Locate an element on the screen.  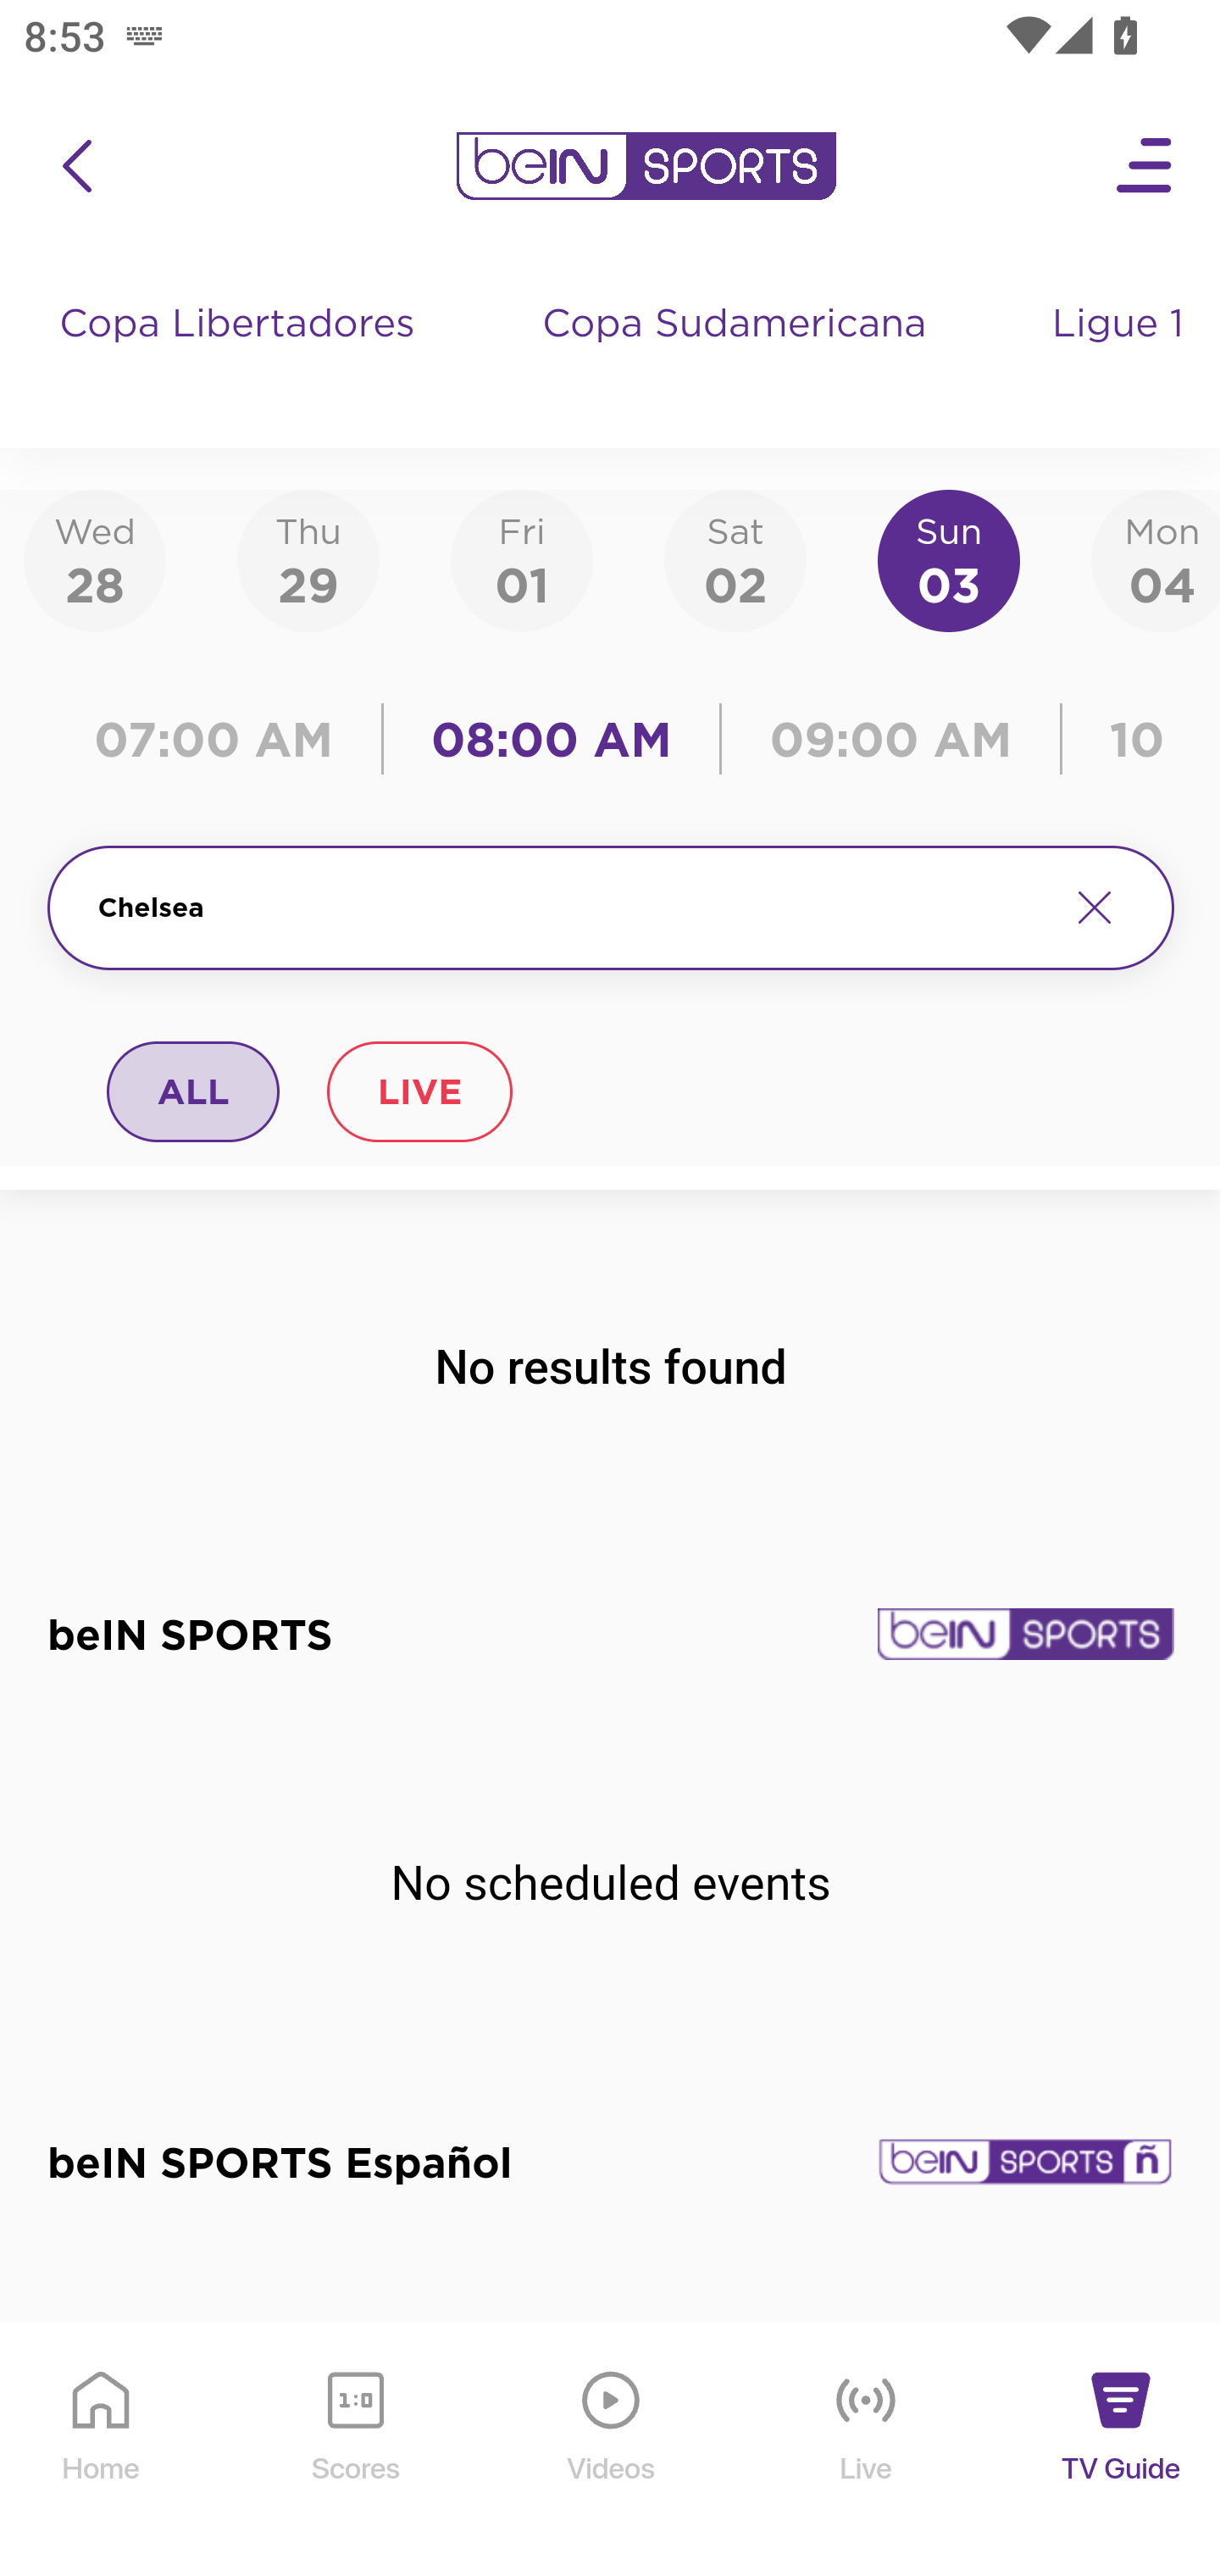
ALL is located at coordinates (194, 1091).